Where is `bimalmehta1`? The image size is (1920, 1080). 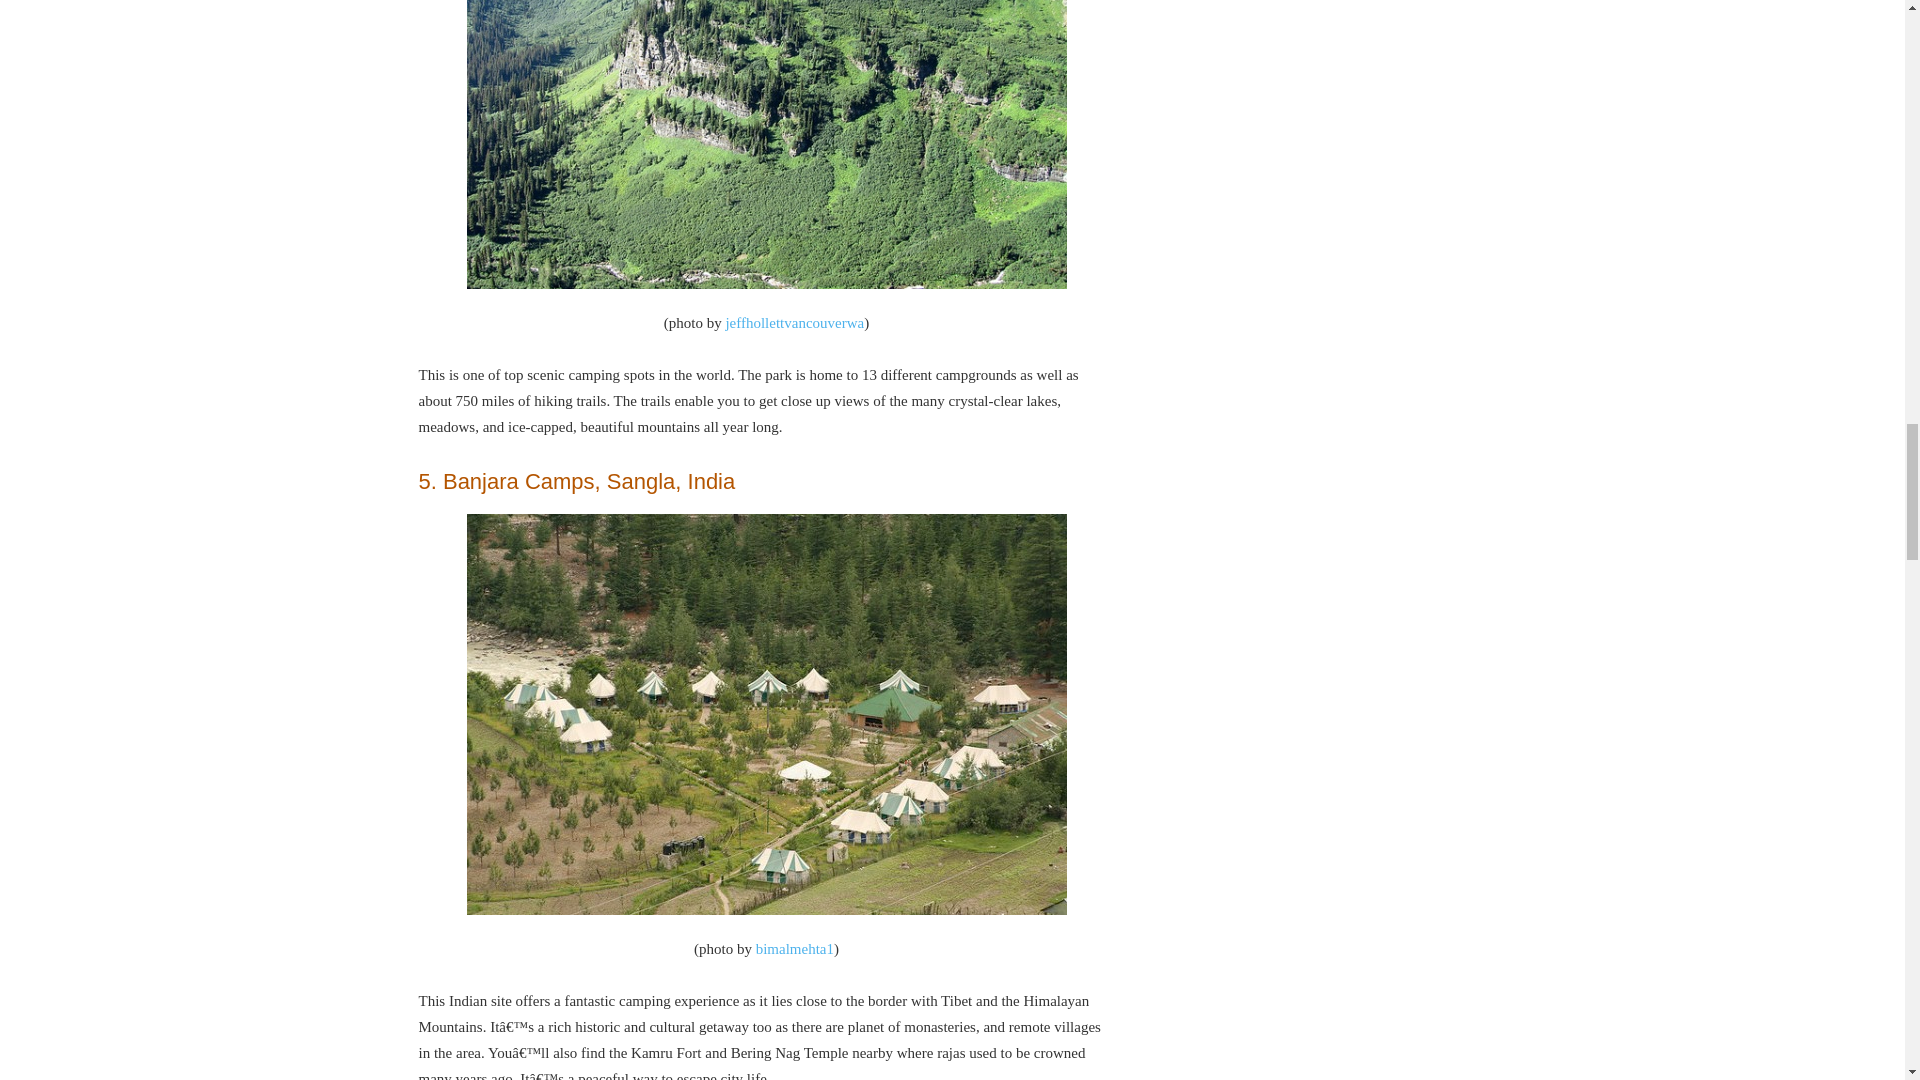
bimalmehta1 is located at coordinates (794, 948).